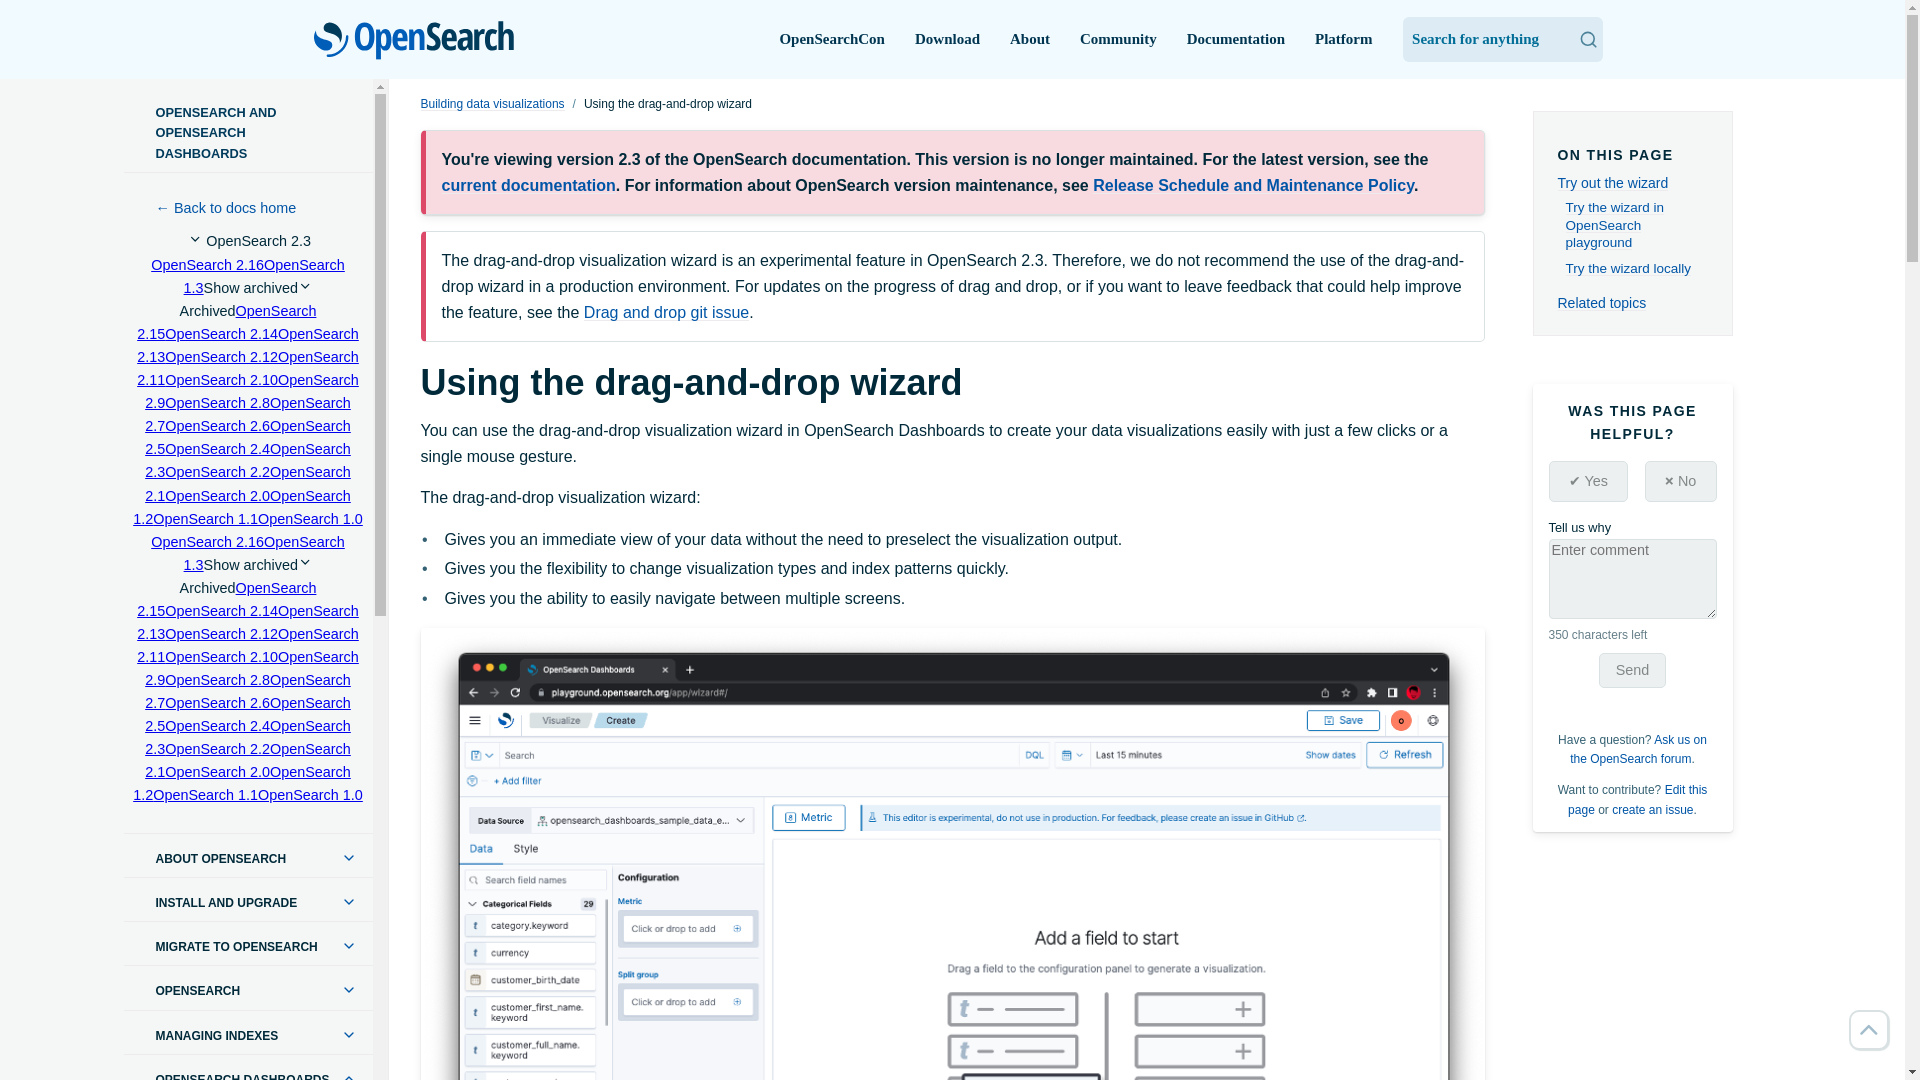 Image resolution: width=1920 pixels, height=1080 pixels. Describe the element at coordinates (1235, 39) in the screenshot. I see `Documentation` at that location.